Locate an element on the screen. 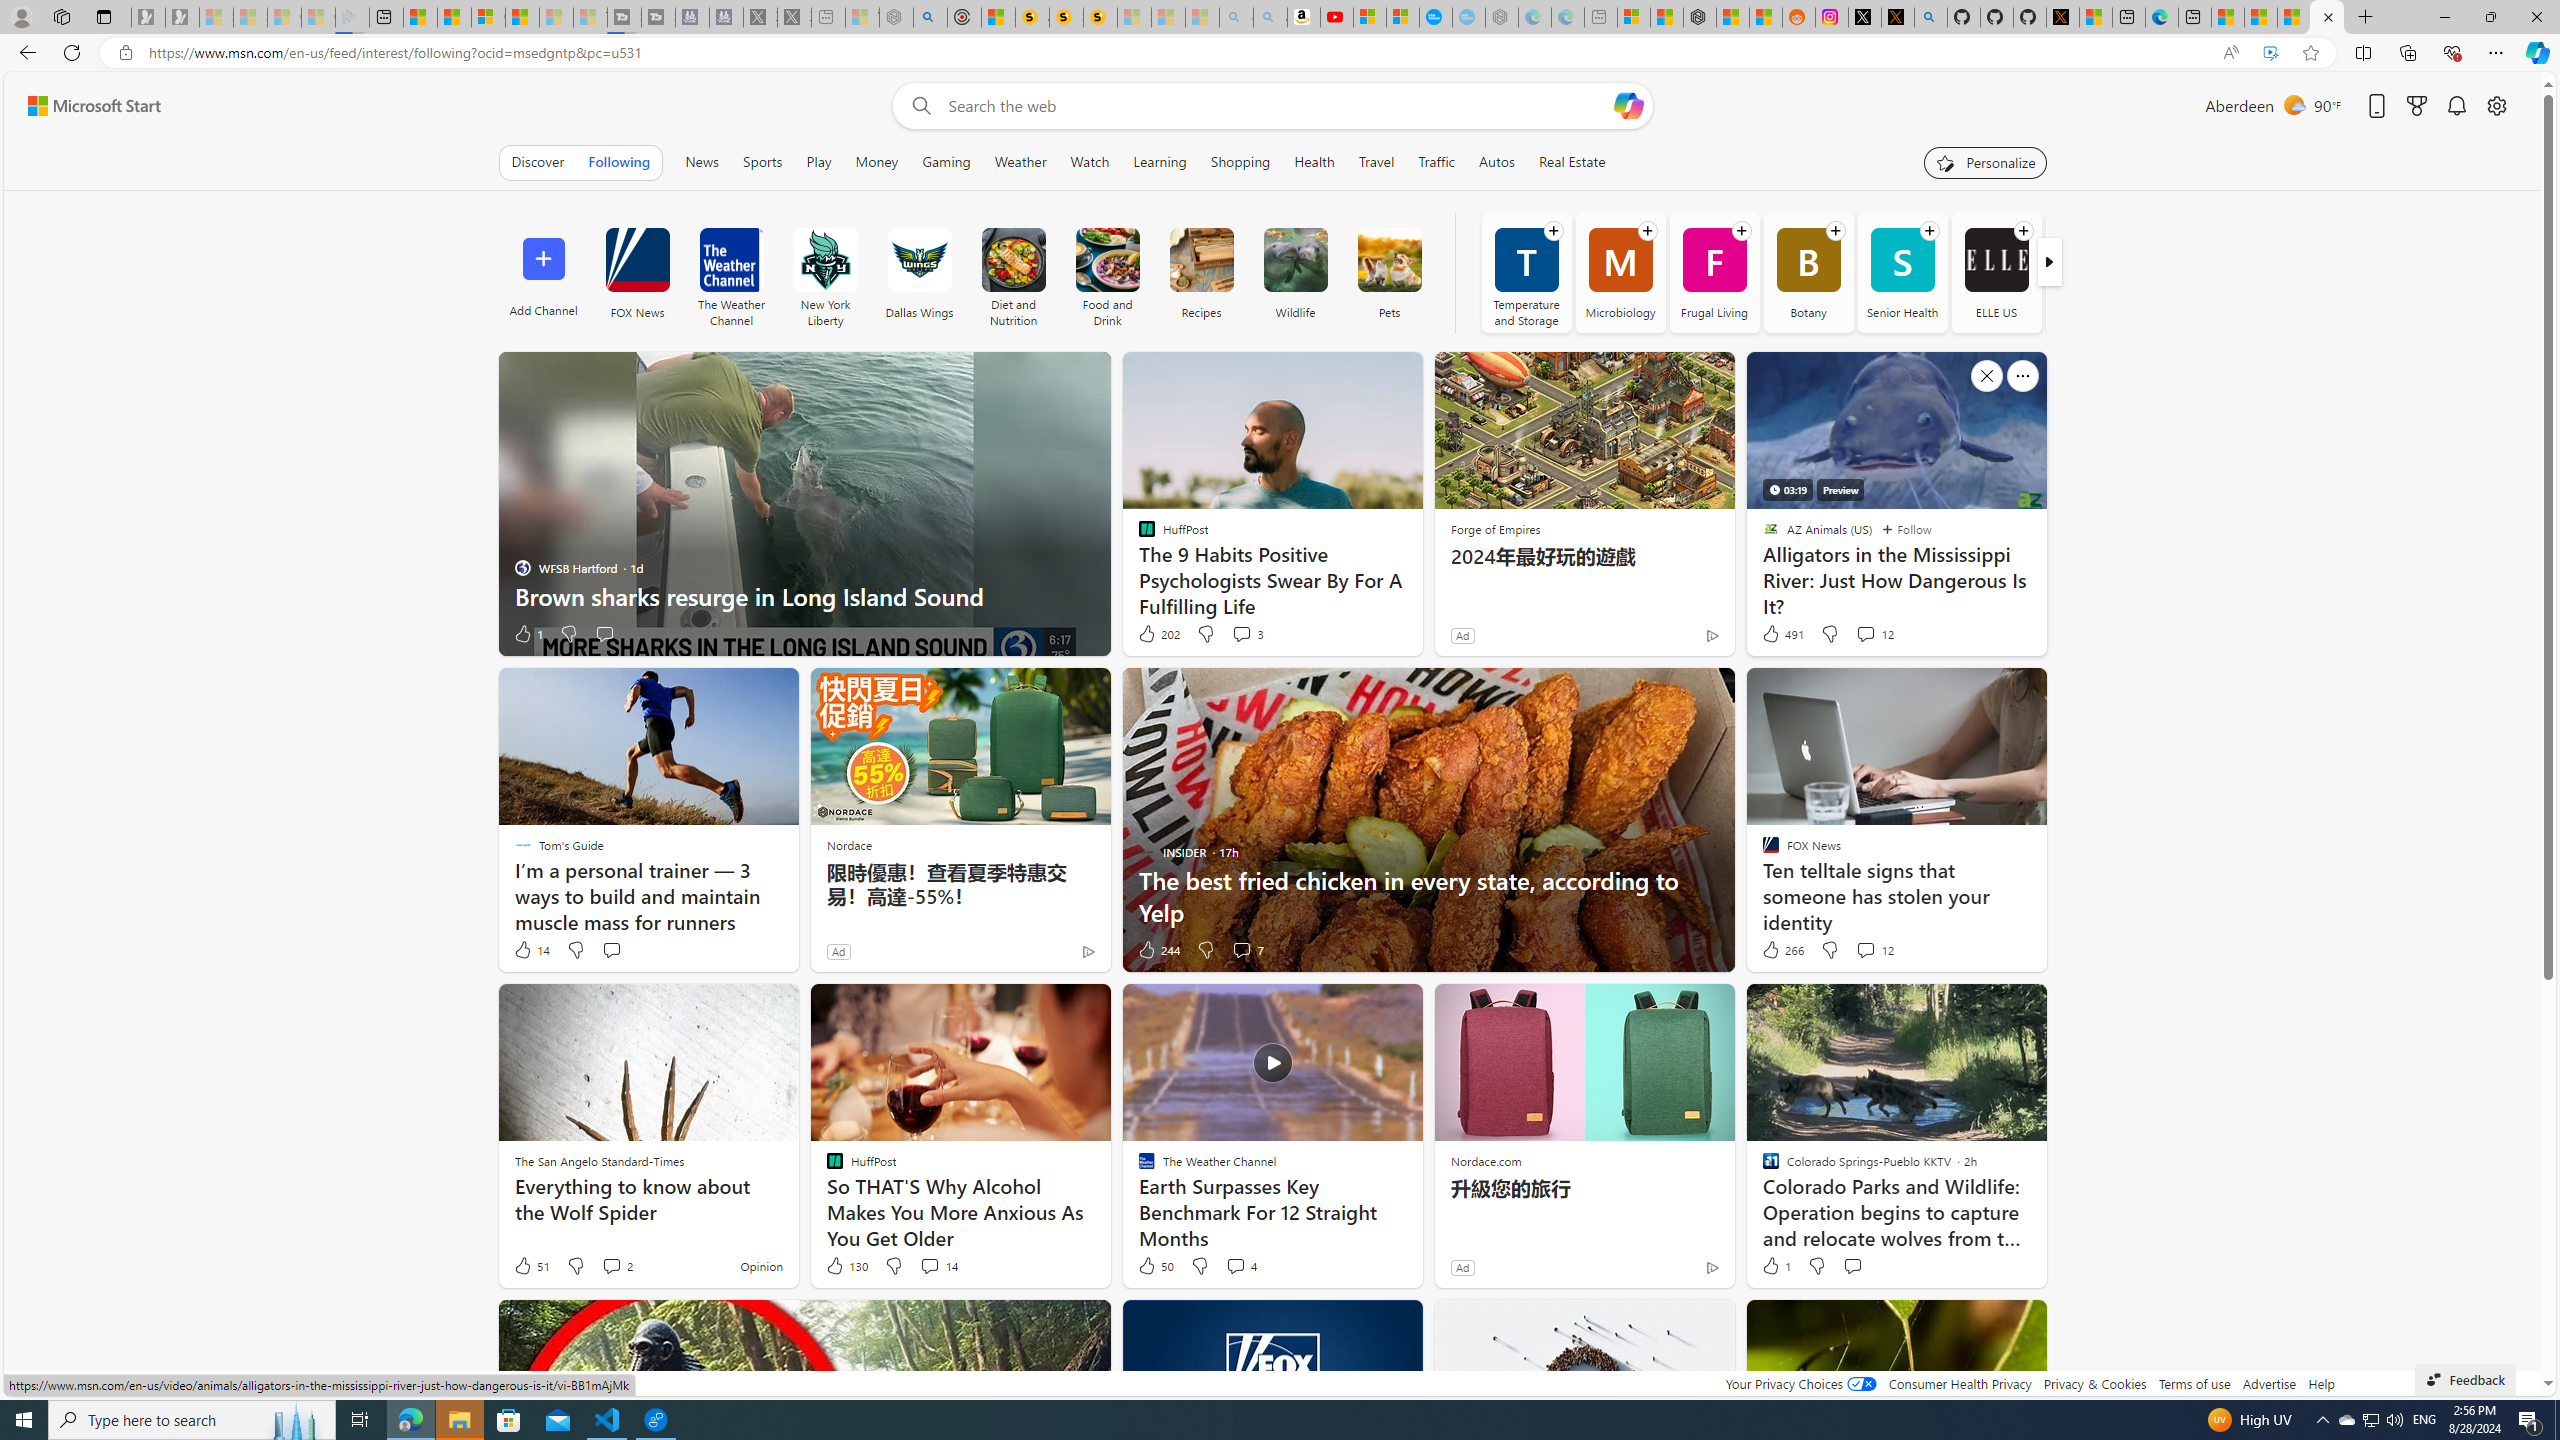  Amazon Echo Dot PNG - Search Images - Sleeping is located at coordinates (1270, 17).